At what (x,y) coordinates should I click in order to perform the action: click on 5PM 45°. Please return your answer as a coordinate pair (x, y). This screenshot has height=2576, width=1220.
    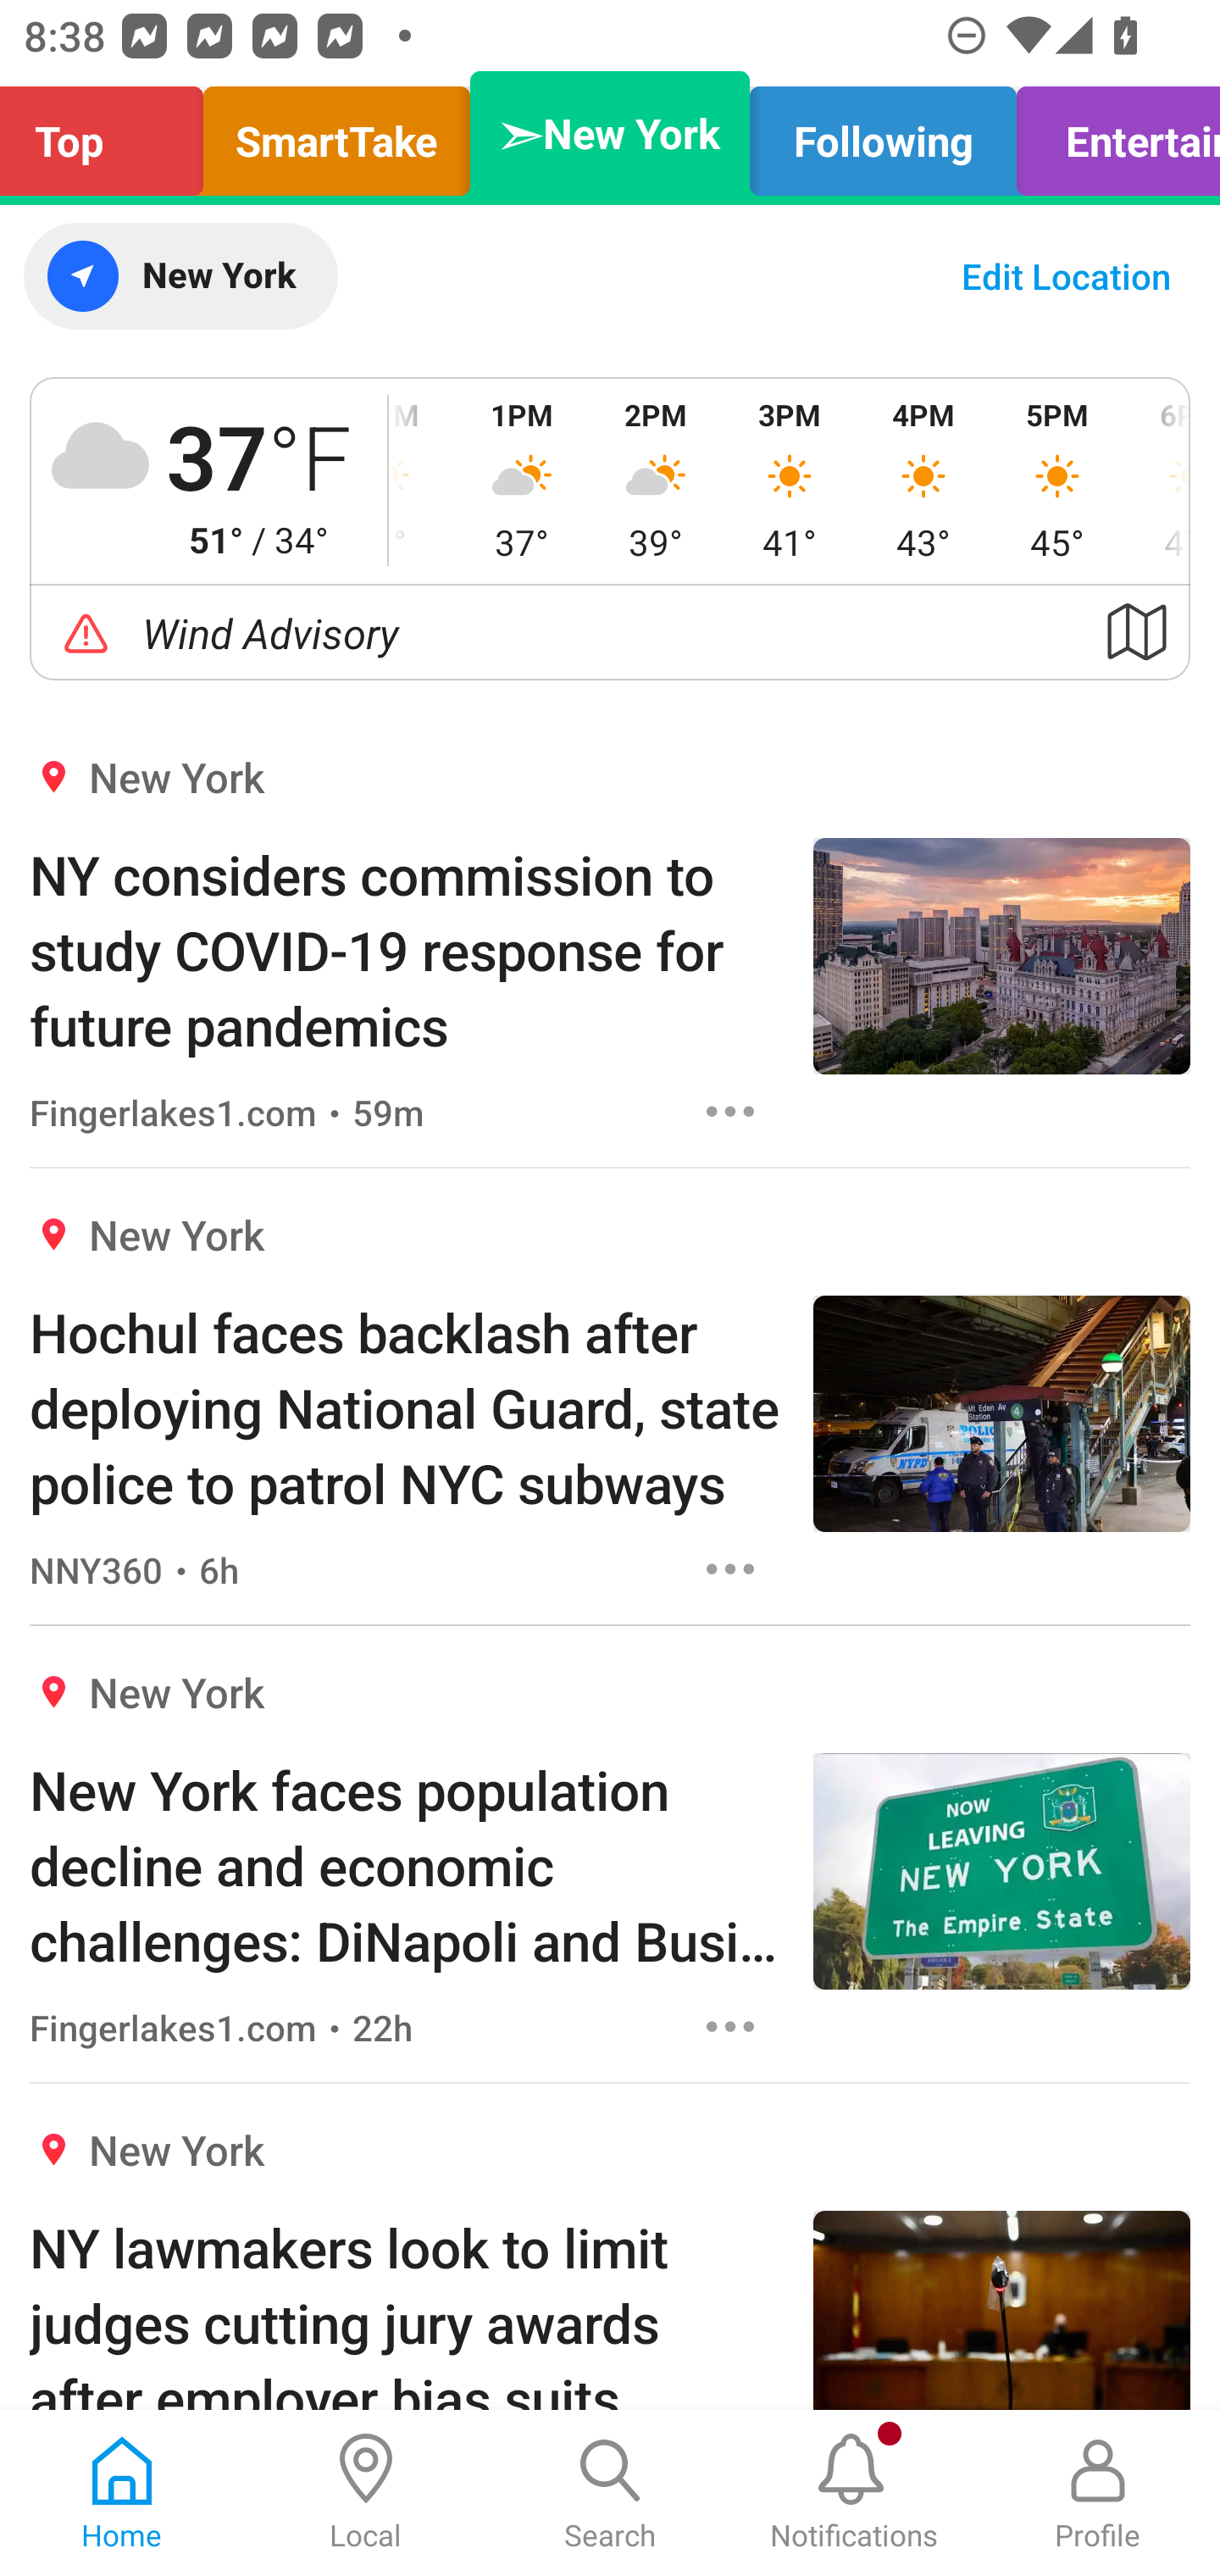
    Looking at the image, I should click on (1057, 480).